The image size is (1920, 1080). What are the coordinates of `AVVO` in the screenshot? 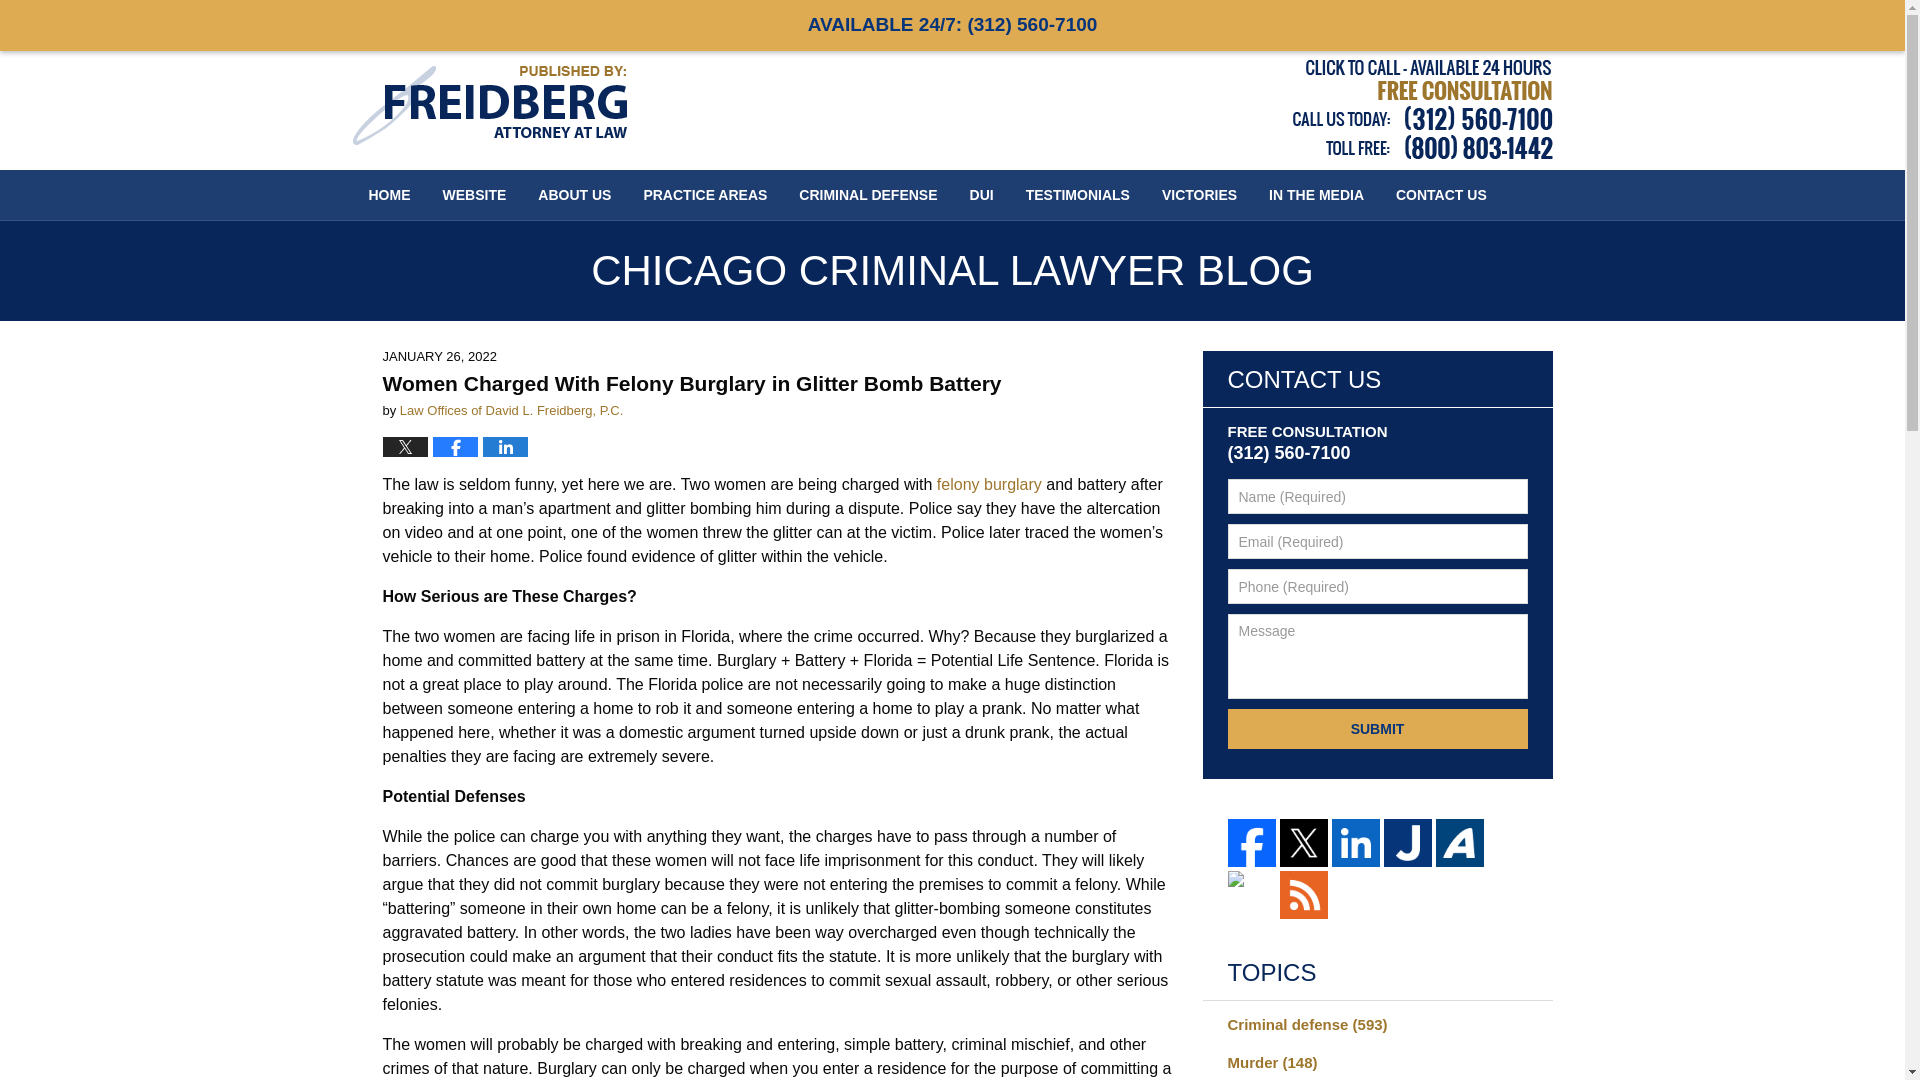 It's located at (1460, 842).